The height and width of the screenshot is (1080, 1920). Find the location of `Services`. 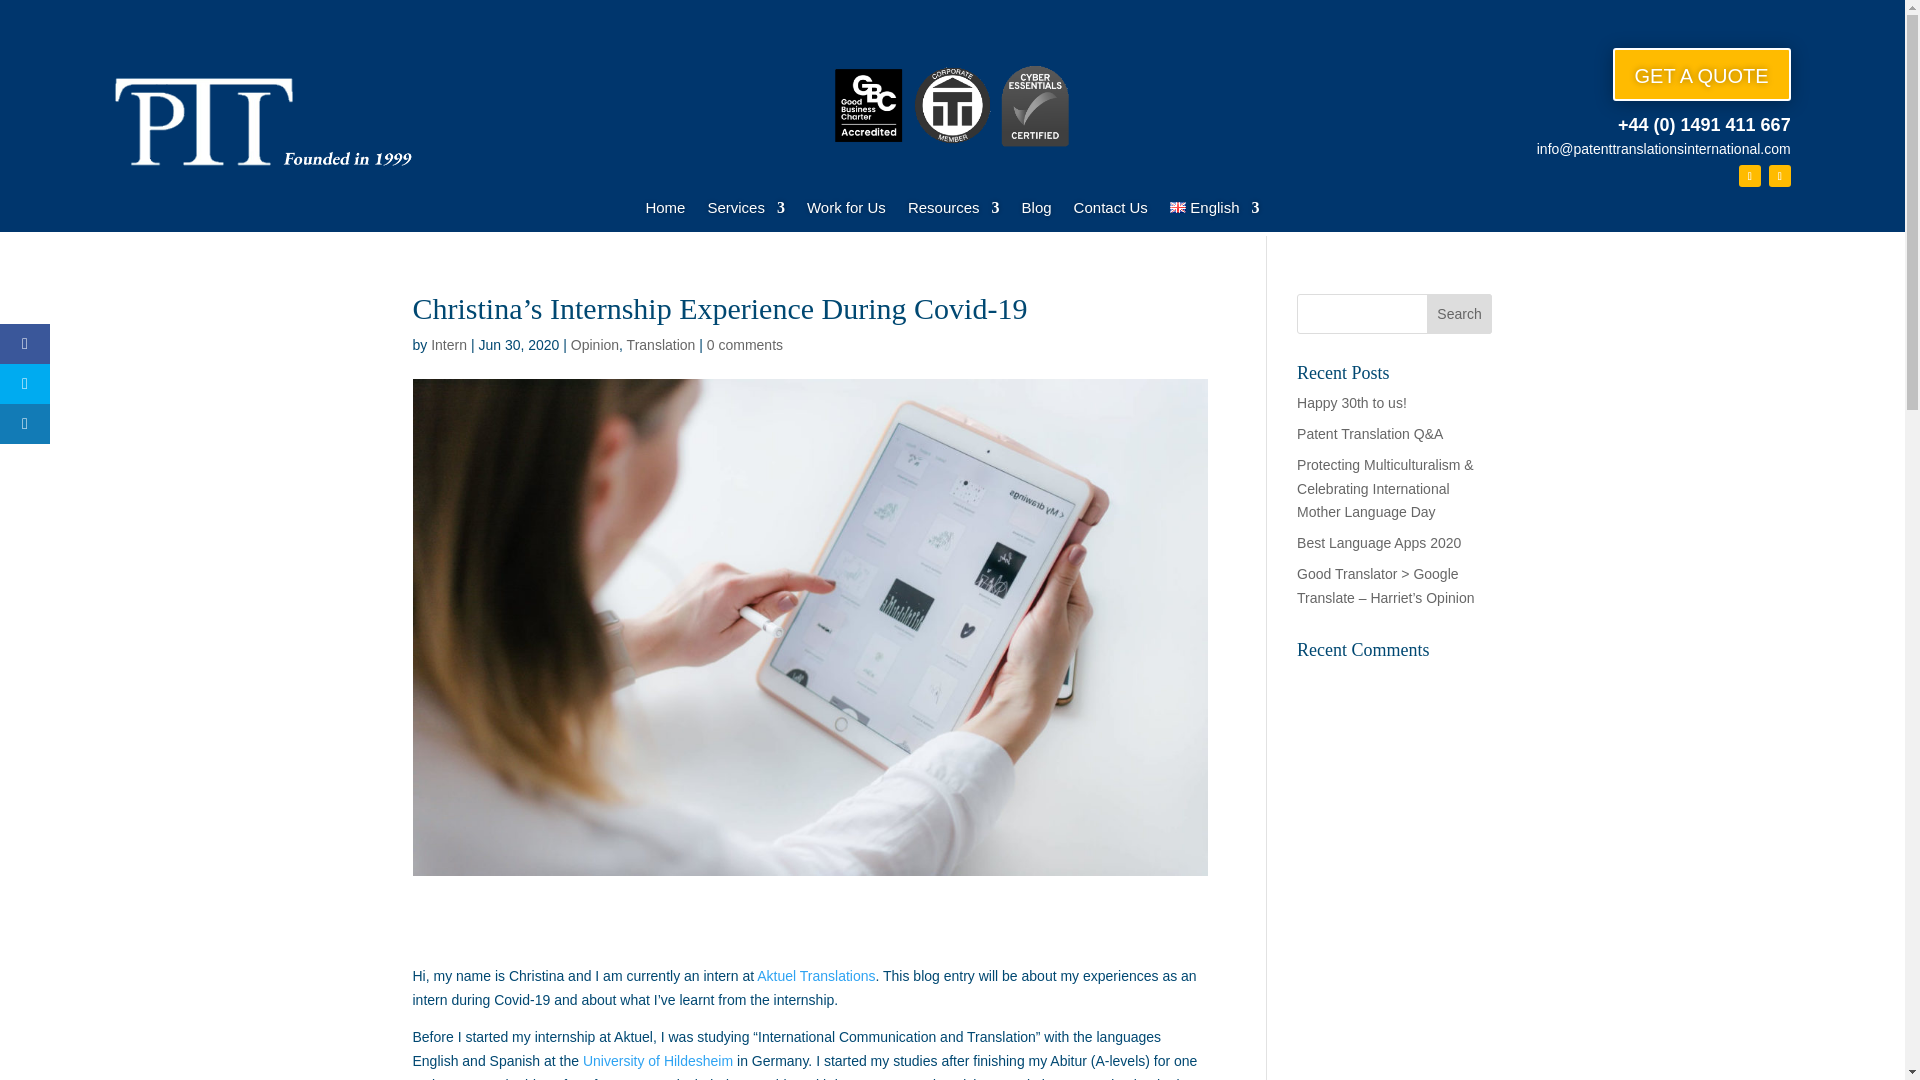

Services is located at coordinates (746, 211).